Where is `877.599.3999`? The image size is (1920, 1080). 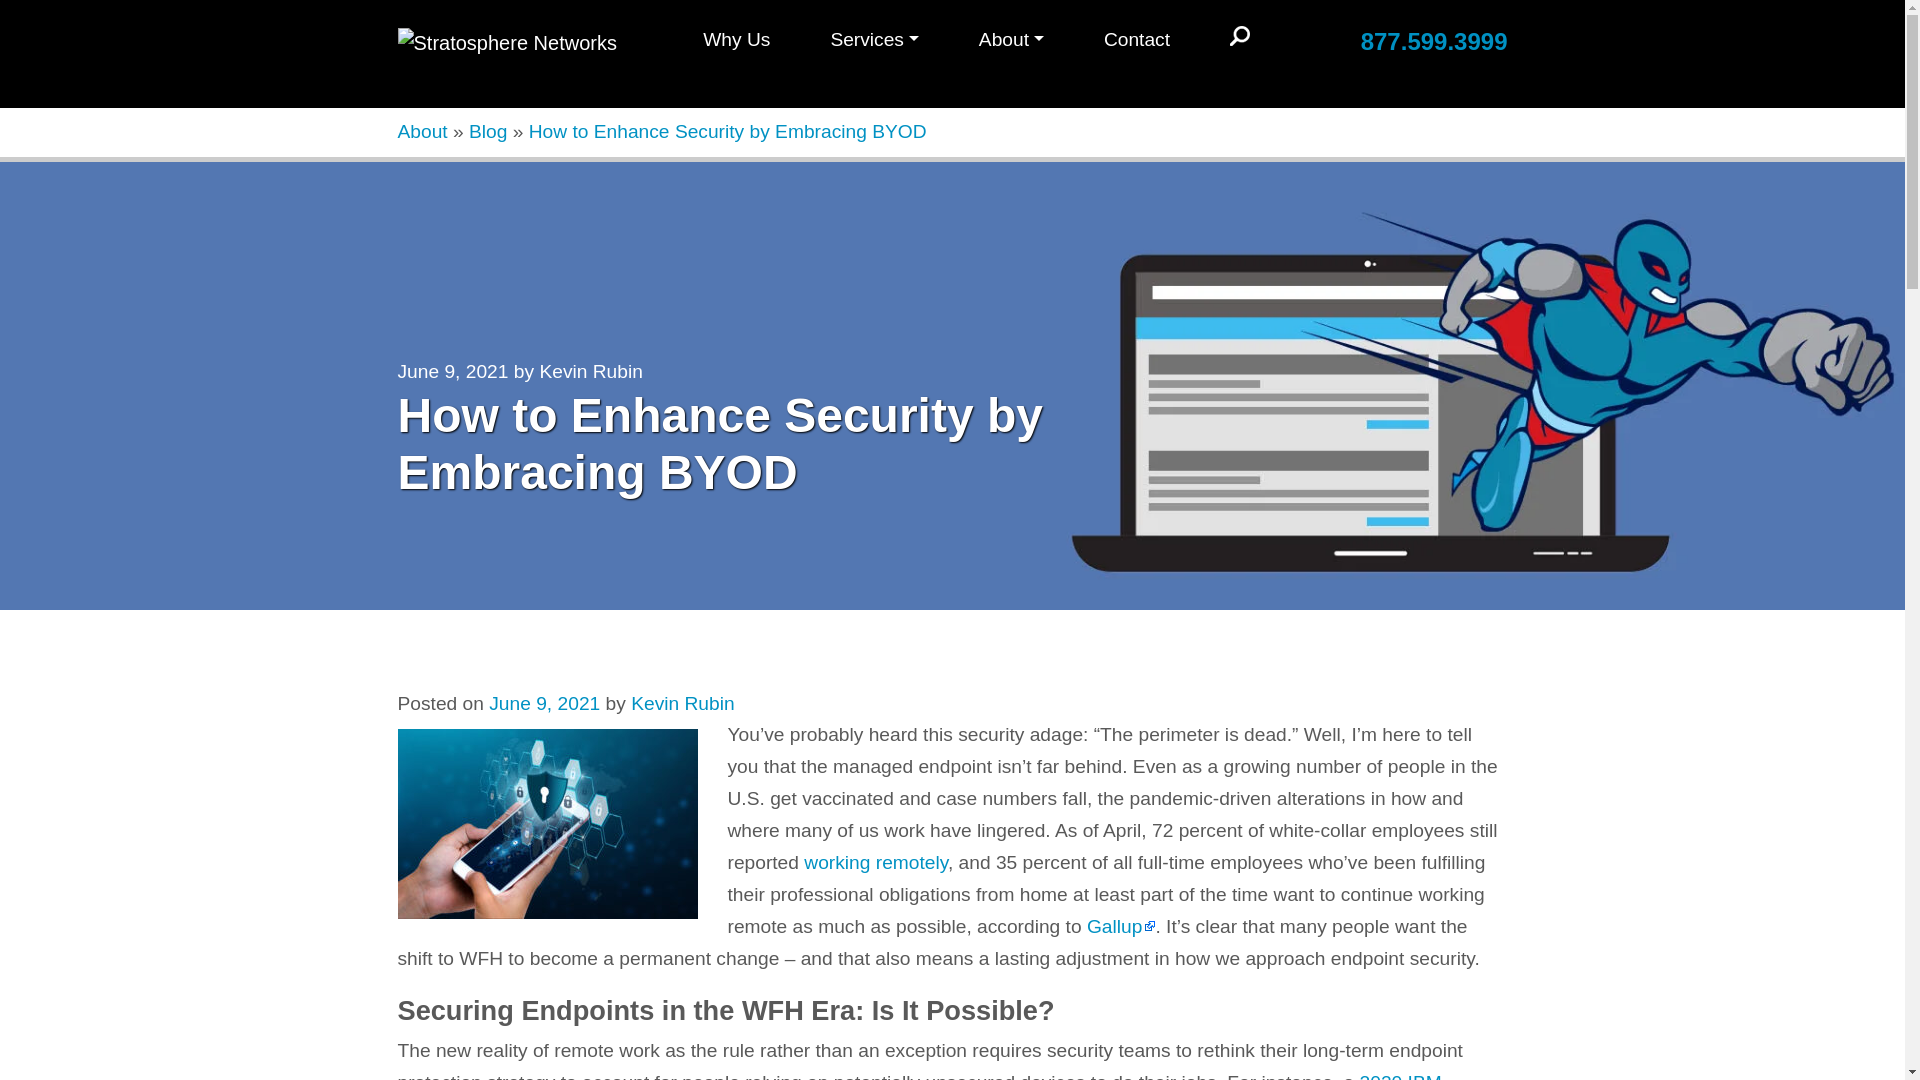
877.599.3999 is located at coordinates (1434, 42).